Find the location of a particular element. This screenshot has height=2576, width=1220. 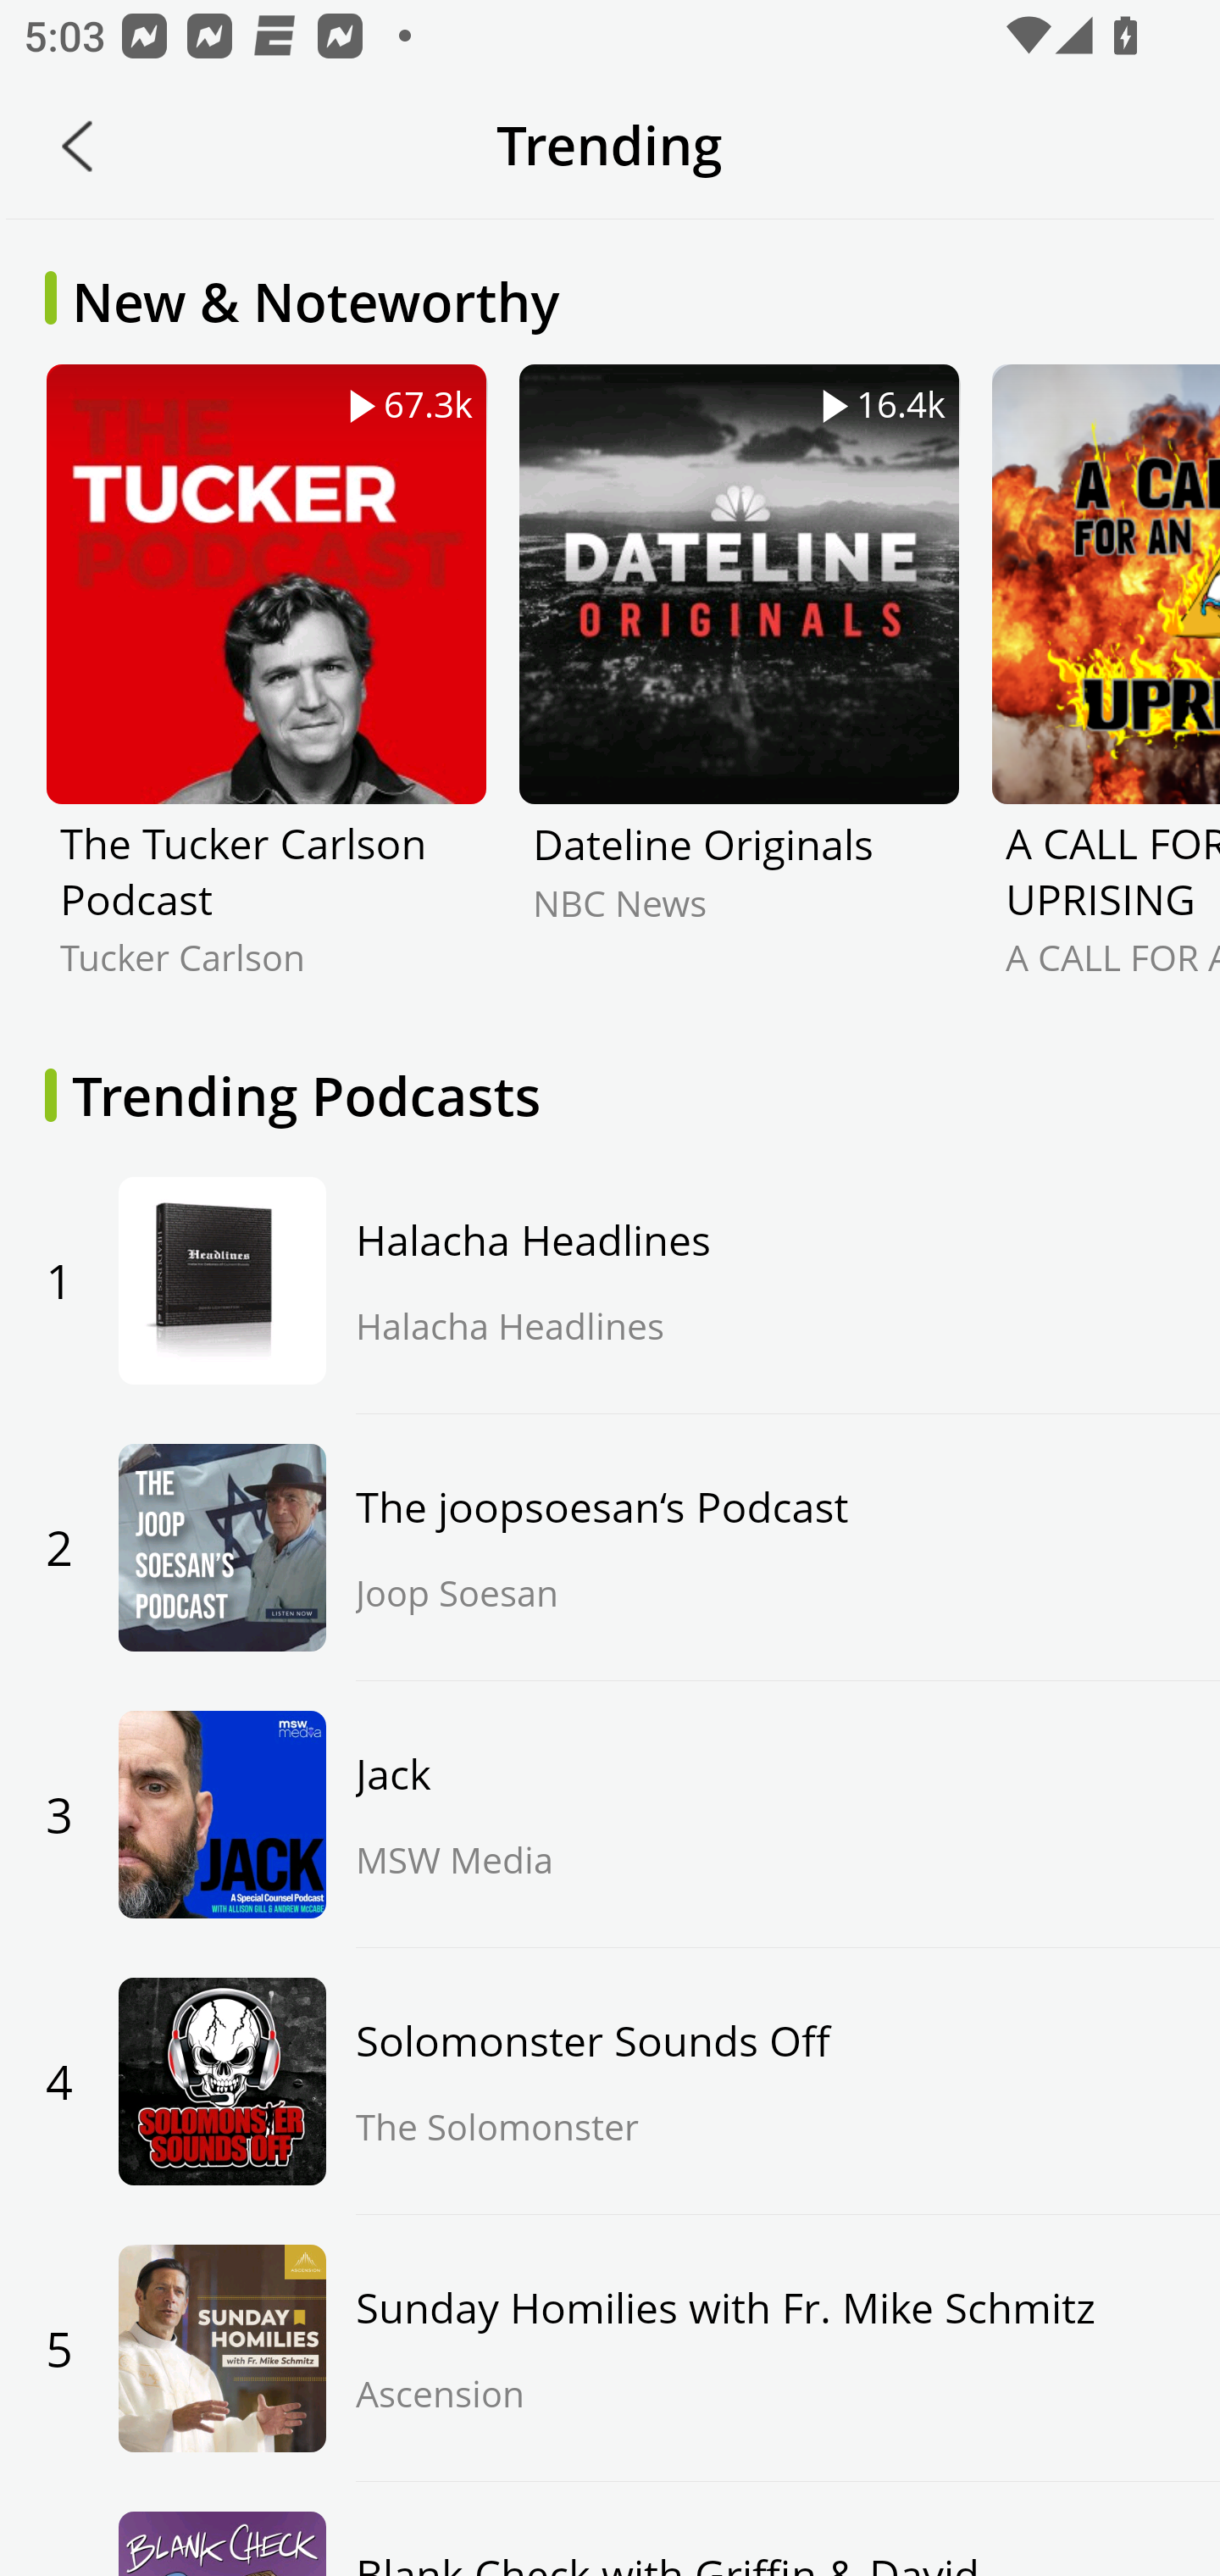

3 Jack MSW Media is located at coordinates (610, 1815).